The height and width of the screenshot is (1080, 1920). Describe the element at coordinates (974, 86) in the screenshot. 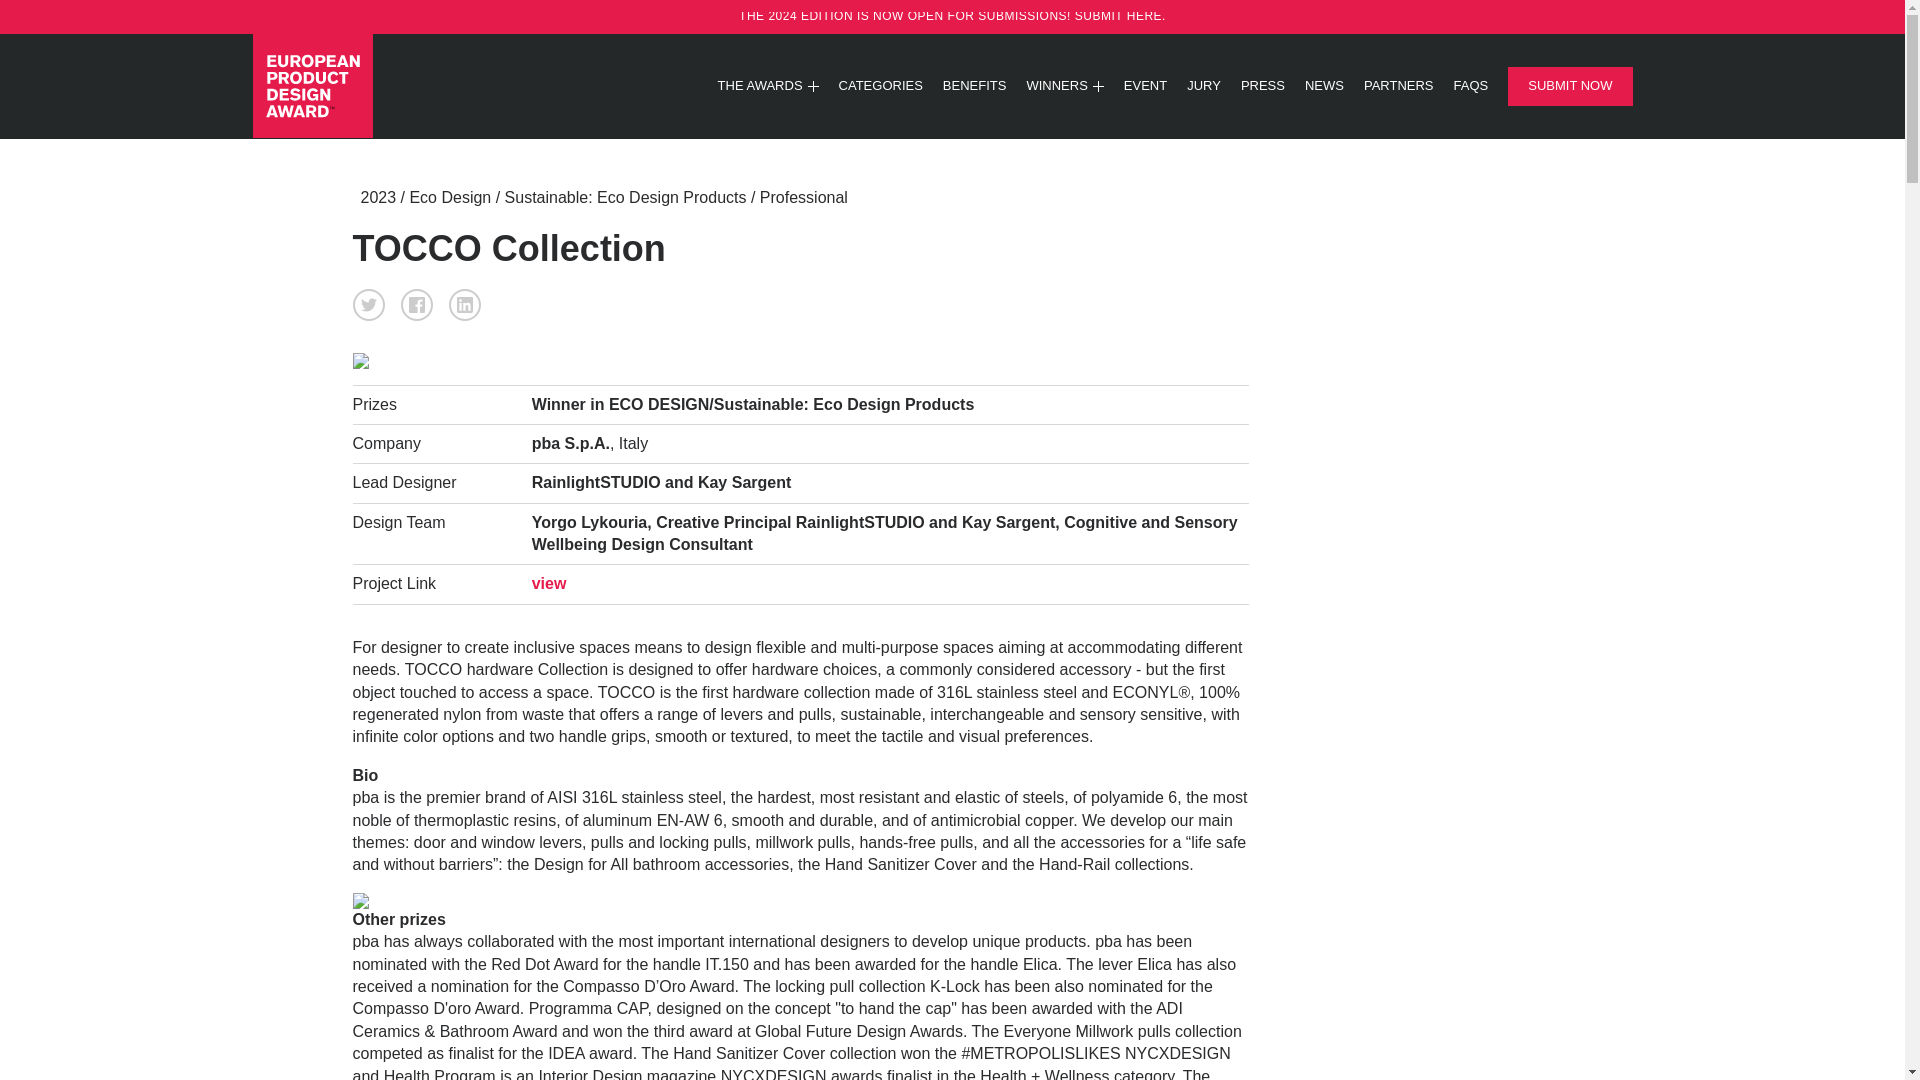

I see `BENEFITS` at that location.